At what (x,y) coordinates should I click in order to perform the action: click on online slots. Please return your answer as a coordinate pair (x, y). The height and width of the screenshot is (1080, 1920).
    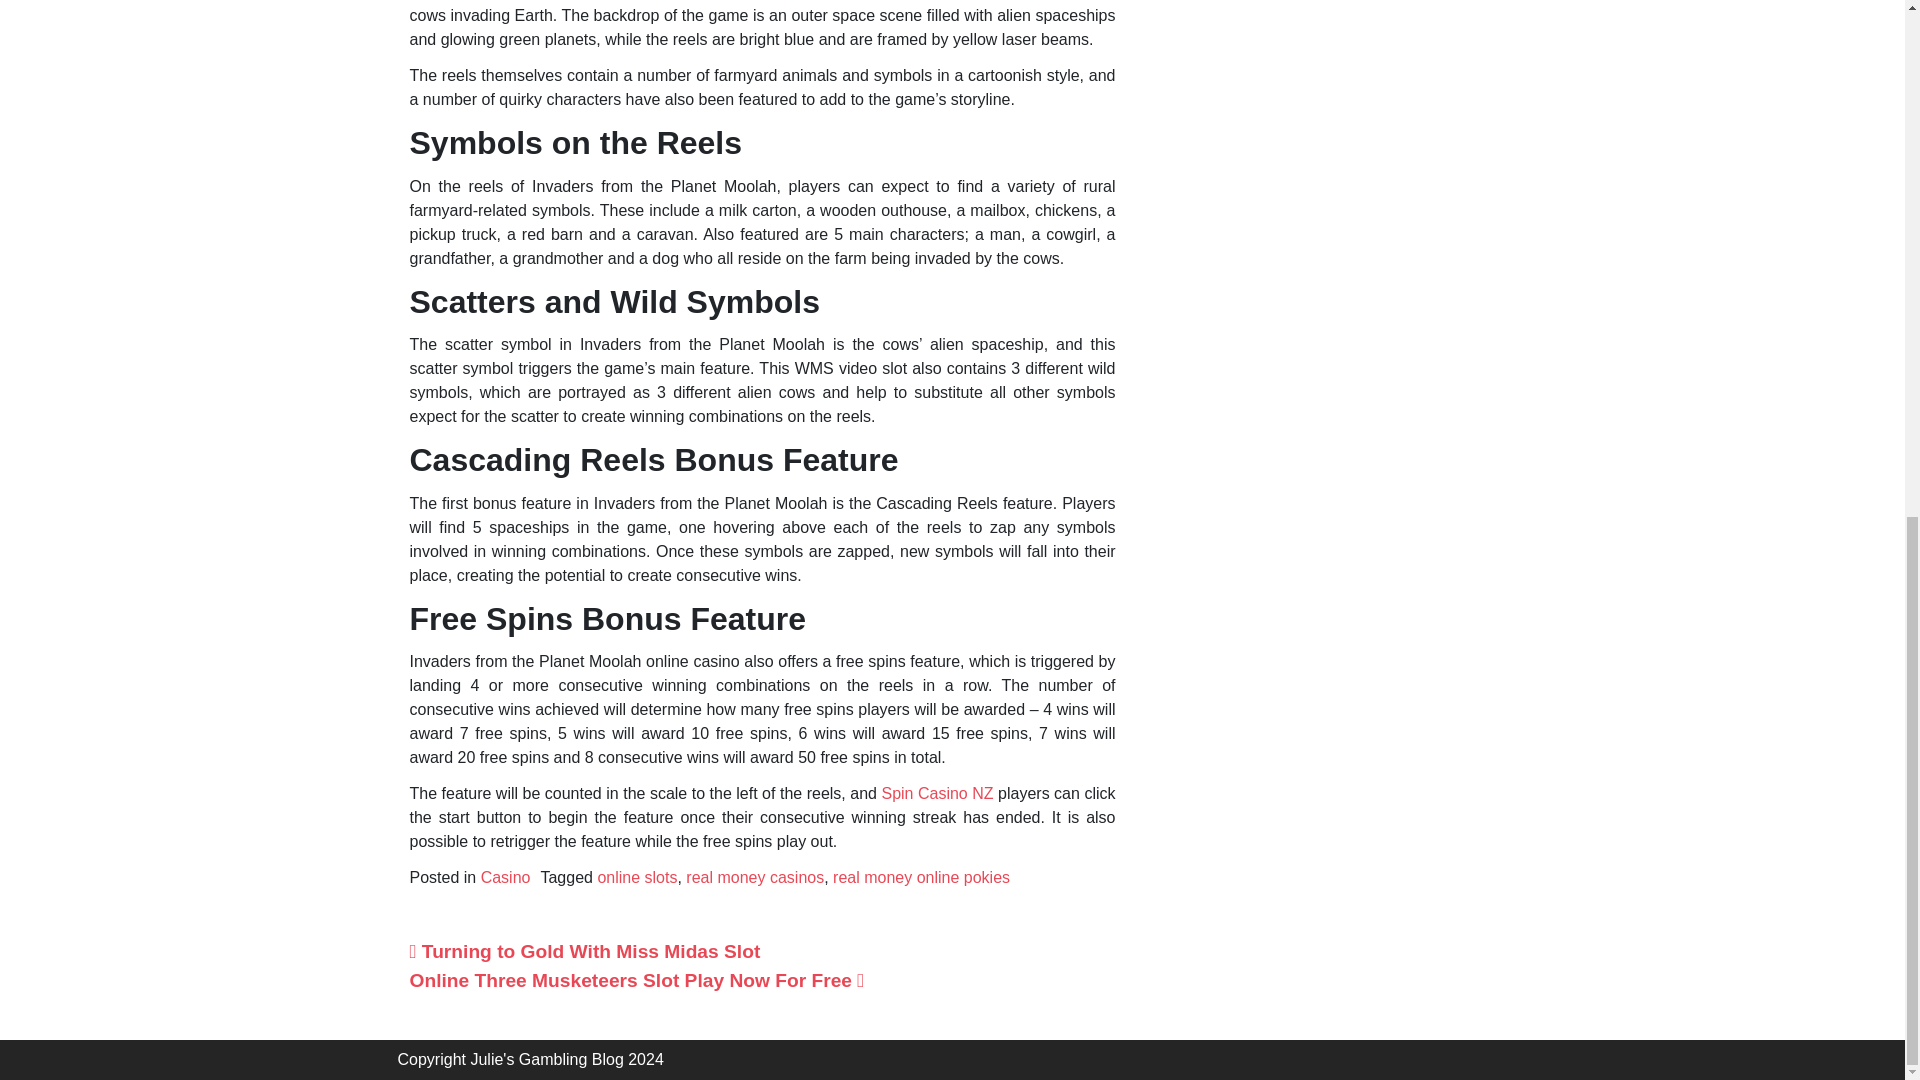
    Looking at the image, I should click on (637, 877).